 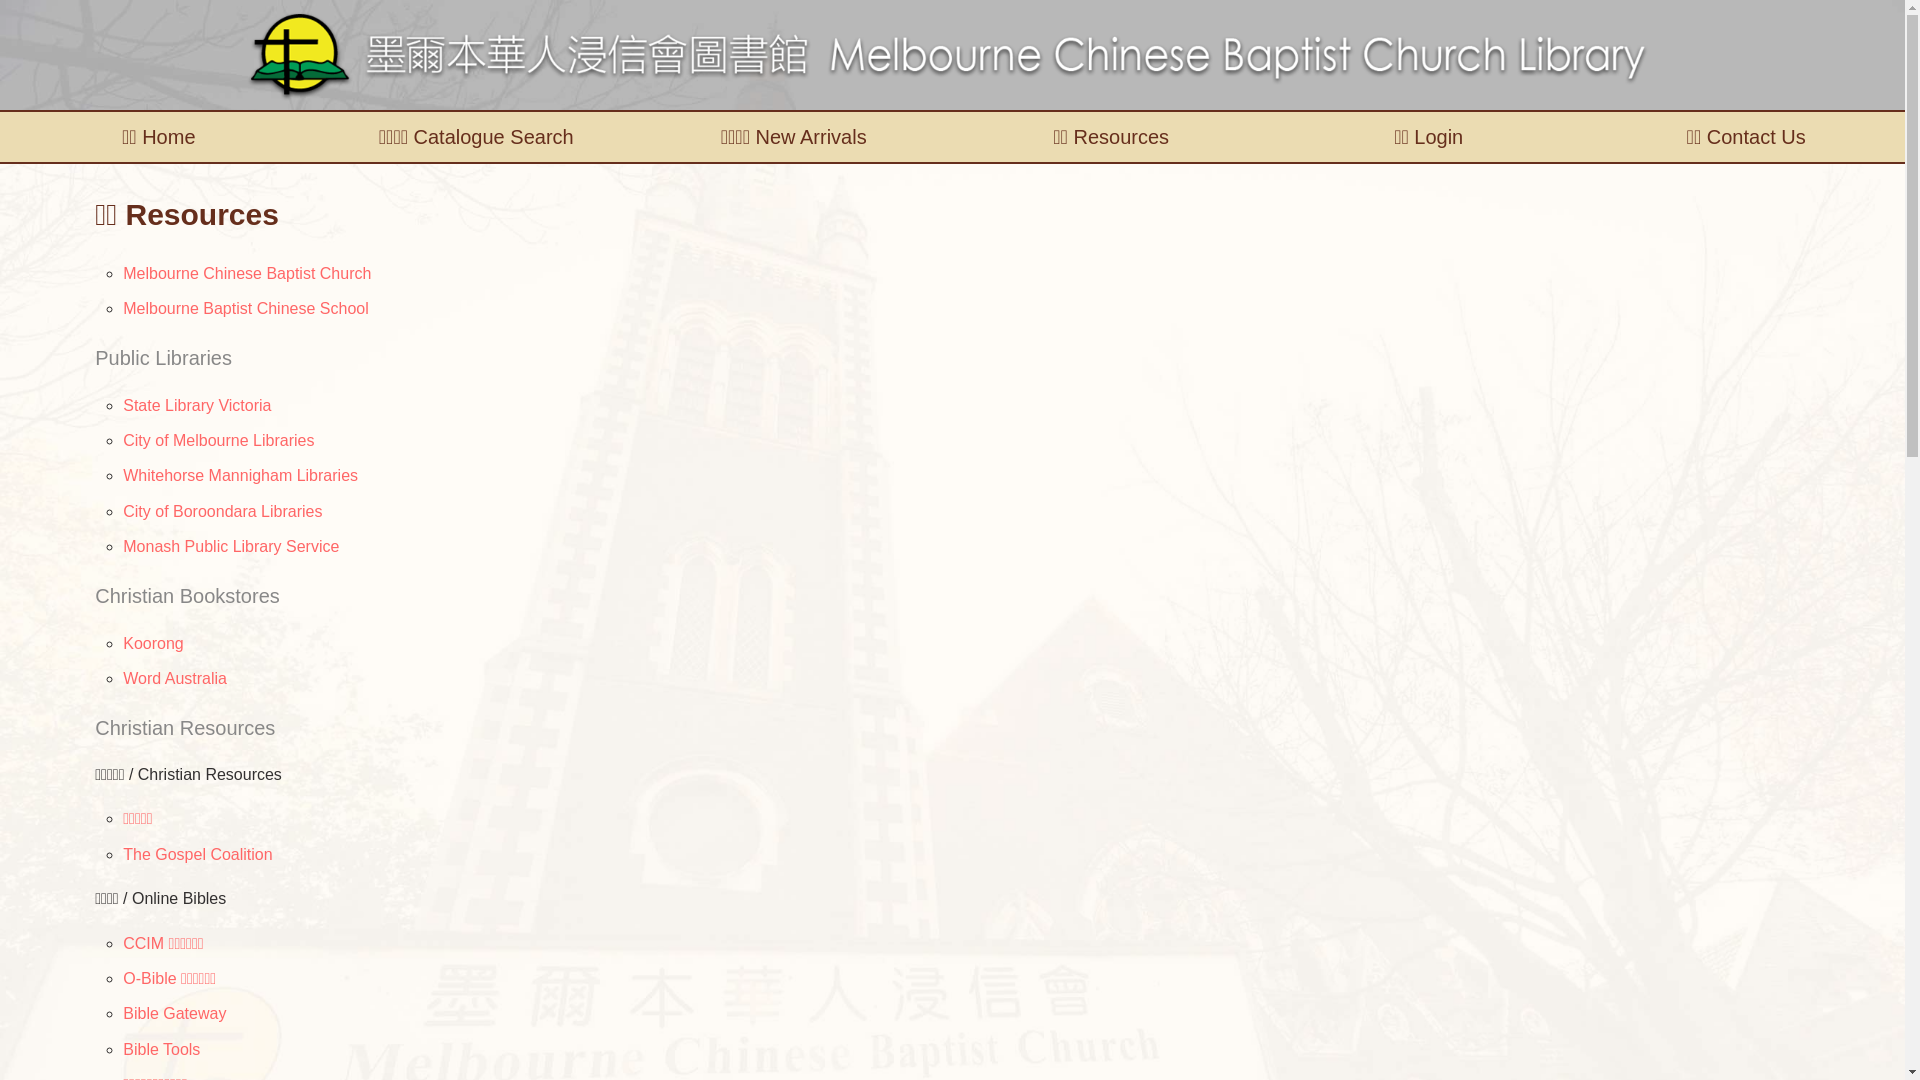 I want to click on Bible Tools, so click(x=161, y=1050).